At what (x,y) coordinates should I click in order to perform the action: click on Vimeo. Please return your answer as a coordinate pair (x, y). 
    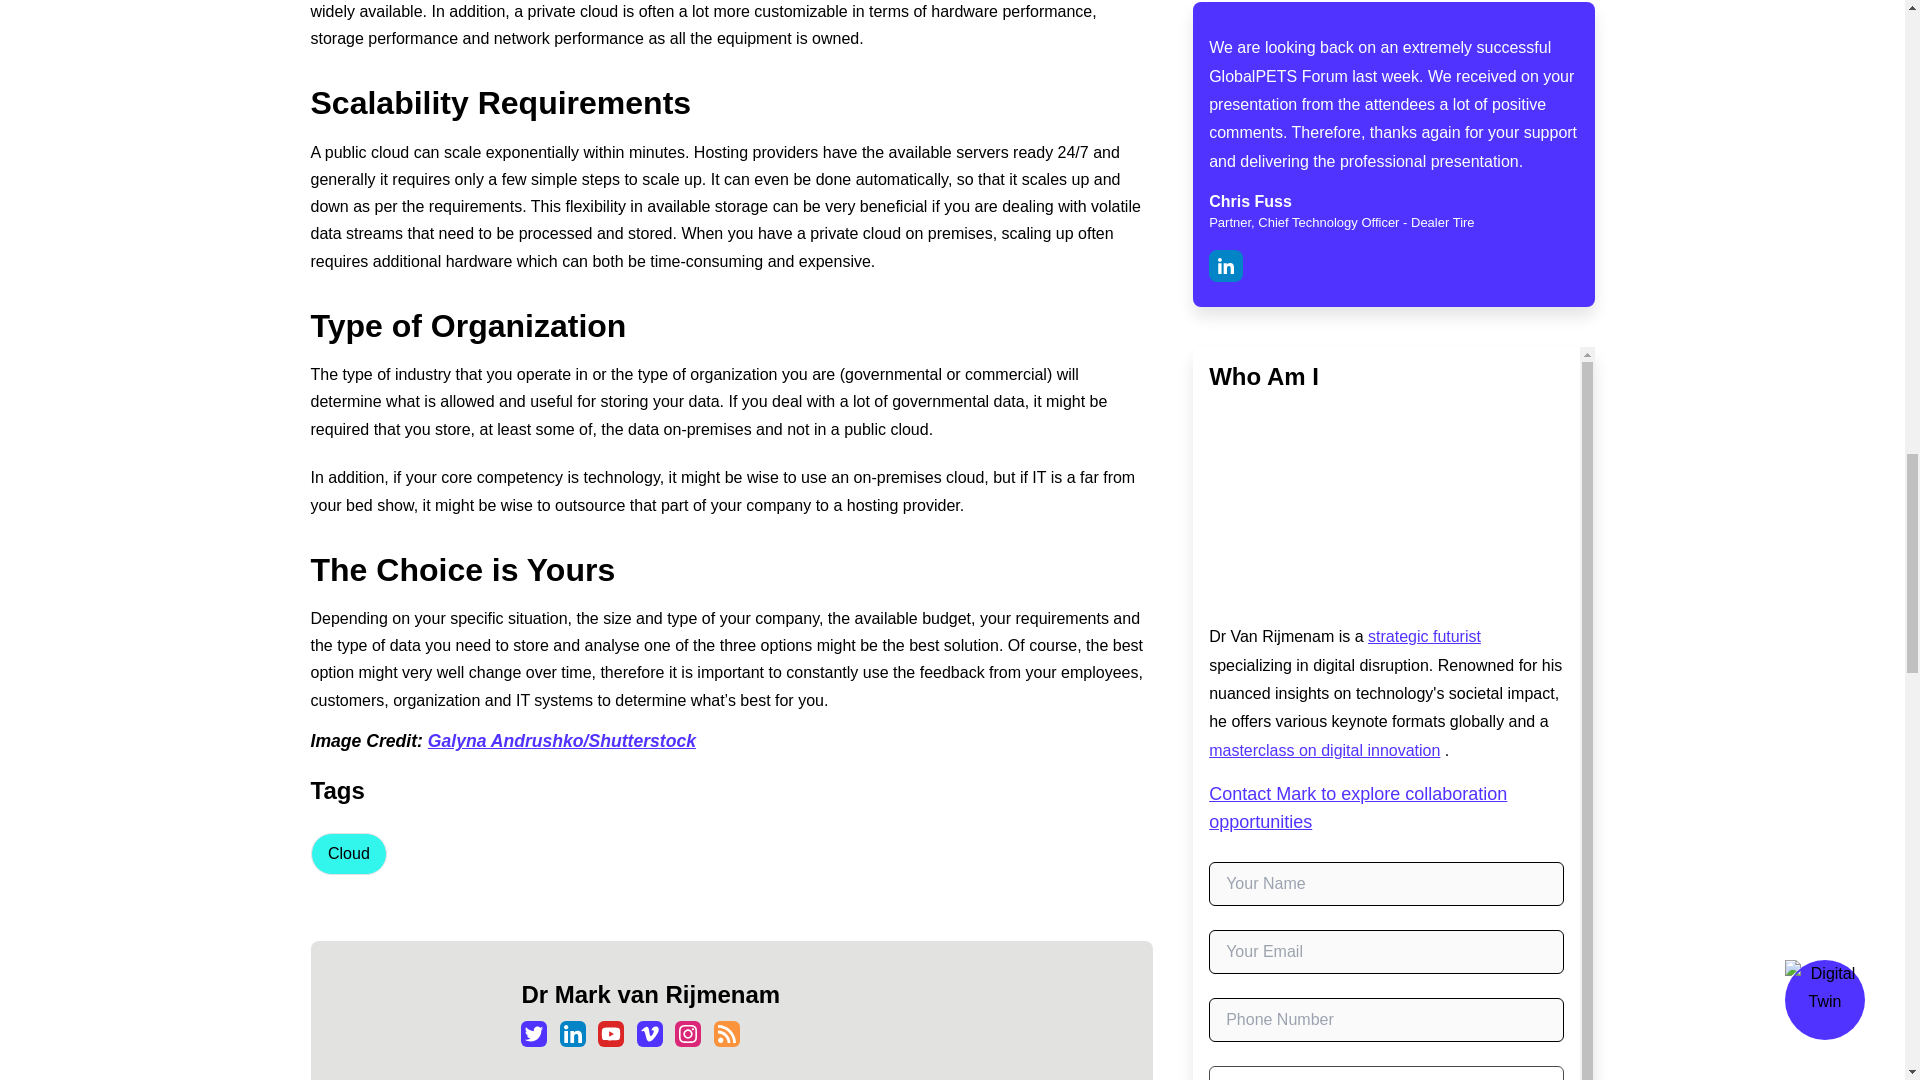
    Looking at the image, I should click on (650, 1033).